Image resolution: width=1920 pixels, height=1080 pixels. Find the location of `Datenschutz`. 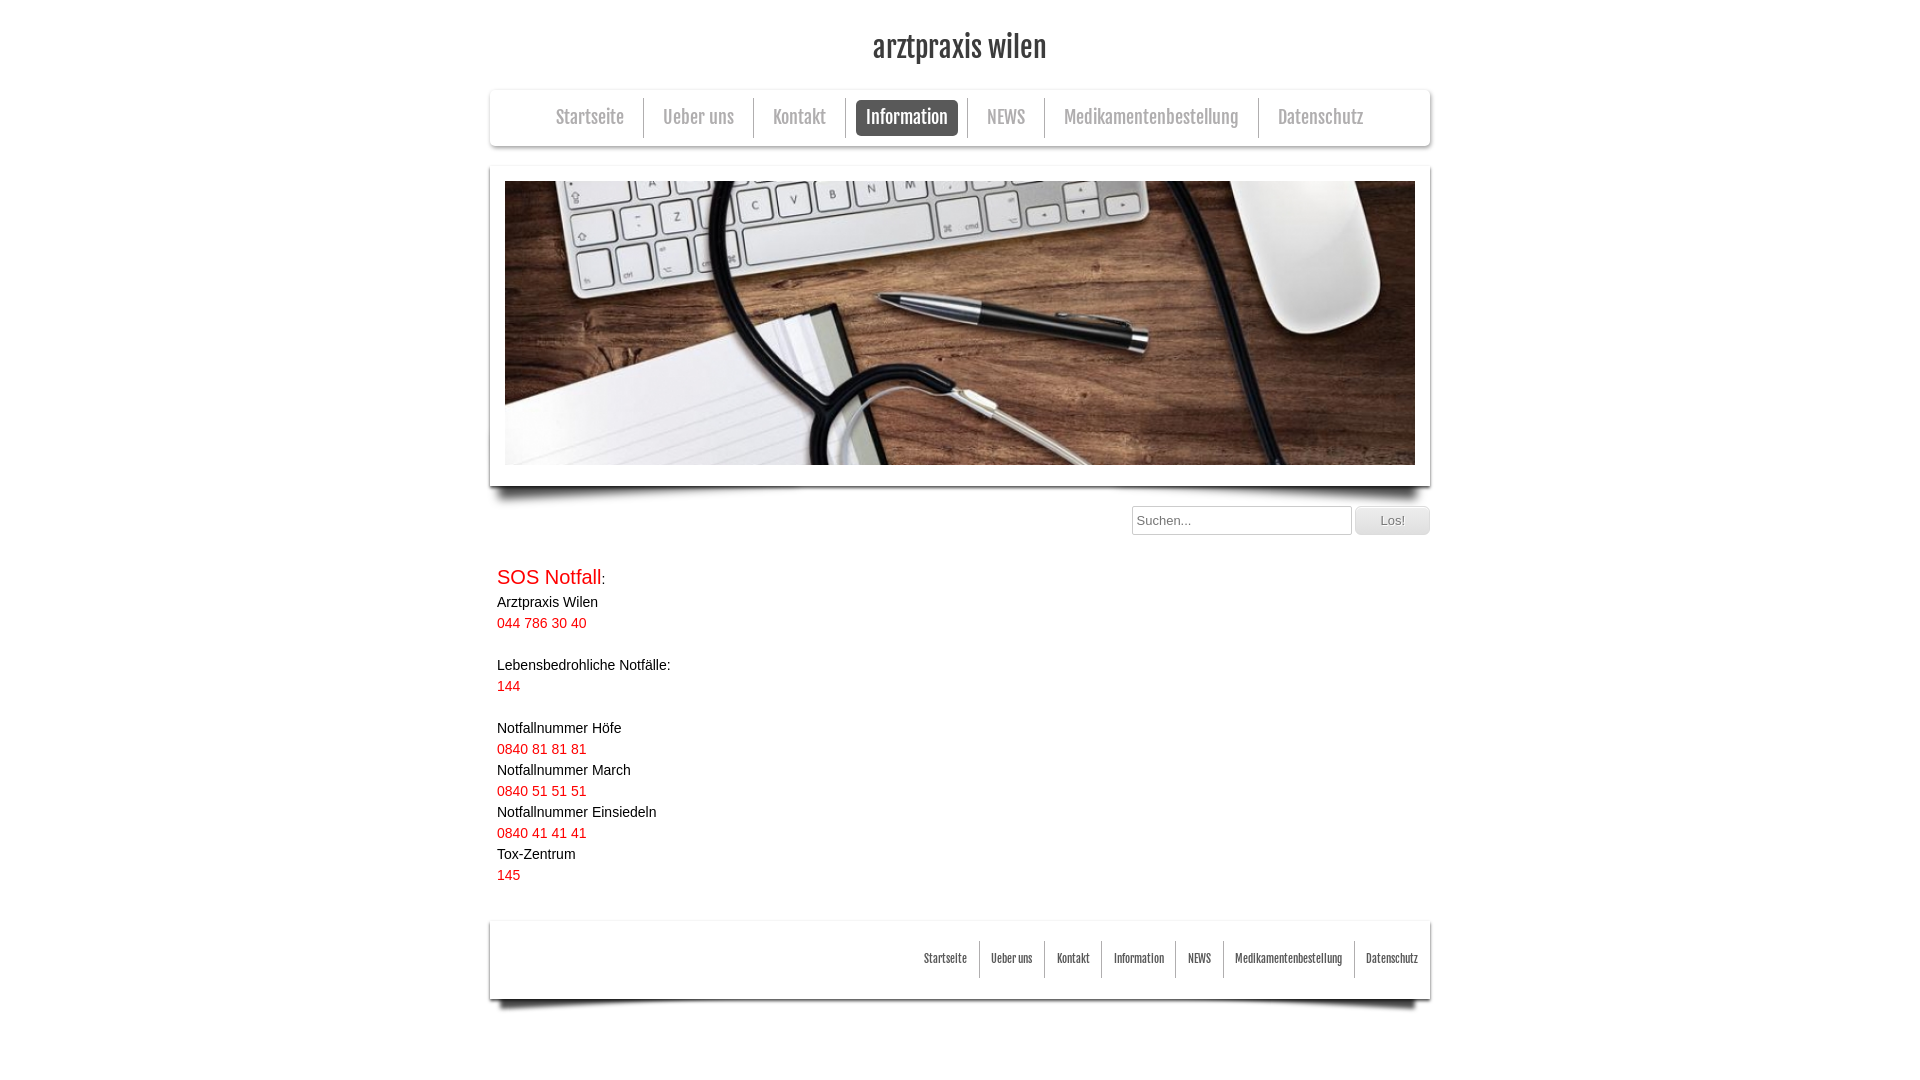

Datenschutz is located at coordinates (1320, 118).